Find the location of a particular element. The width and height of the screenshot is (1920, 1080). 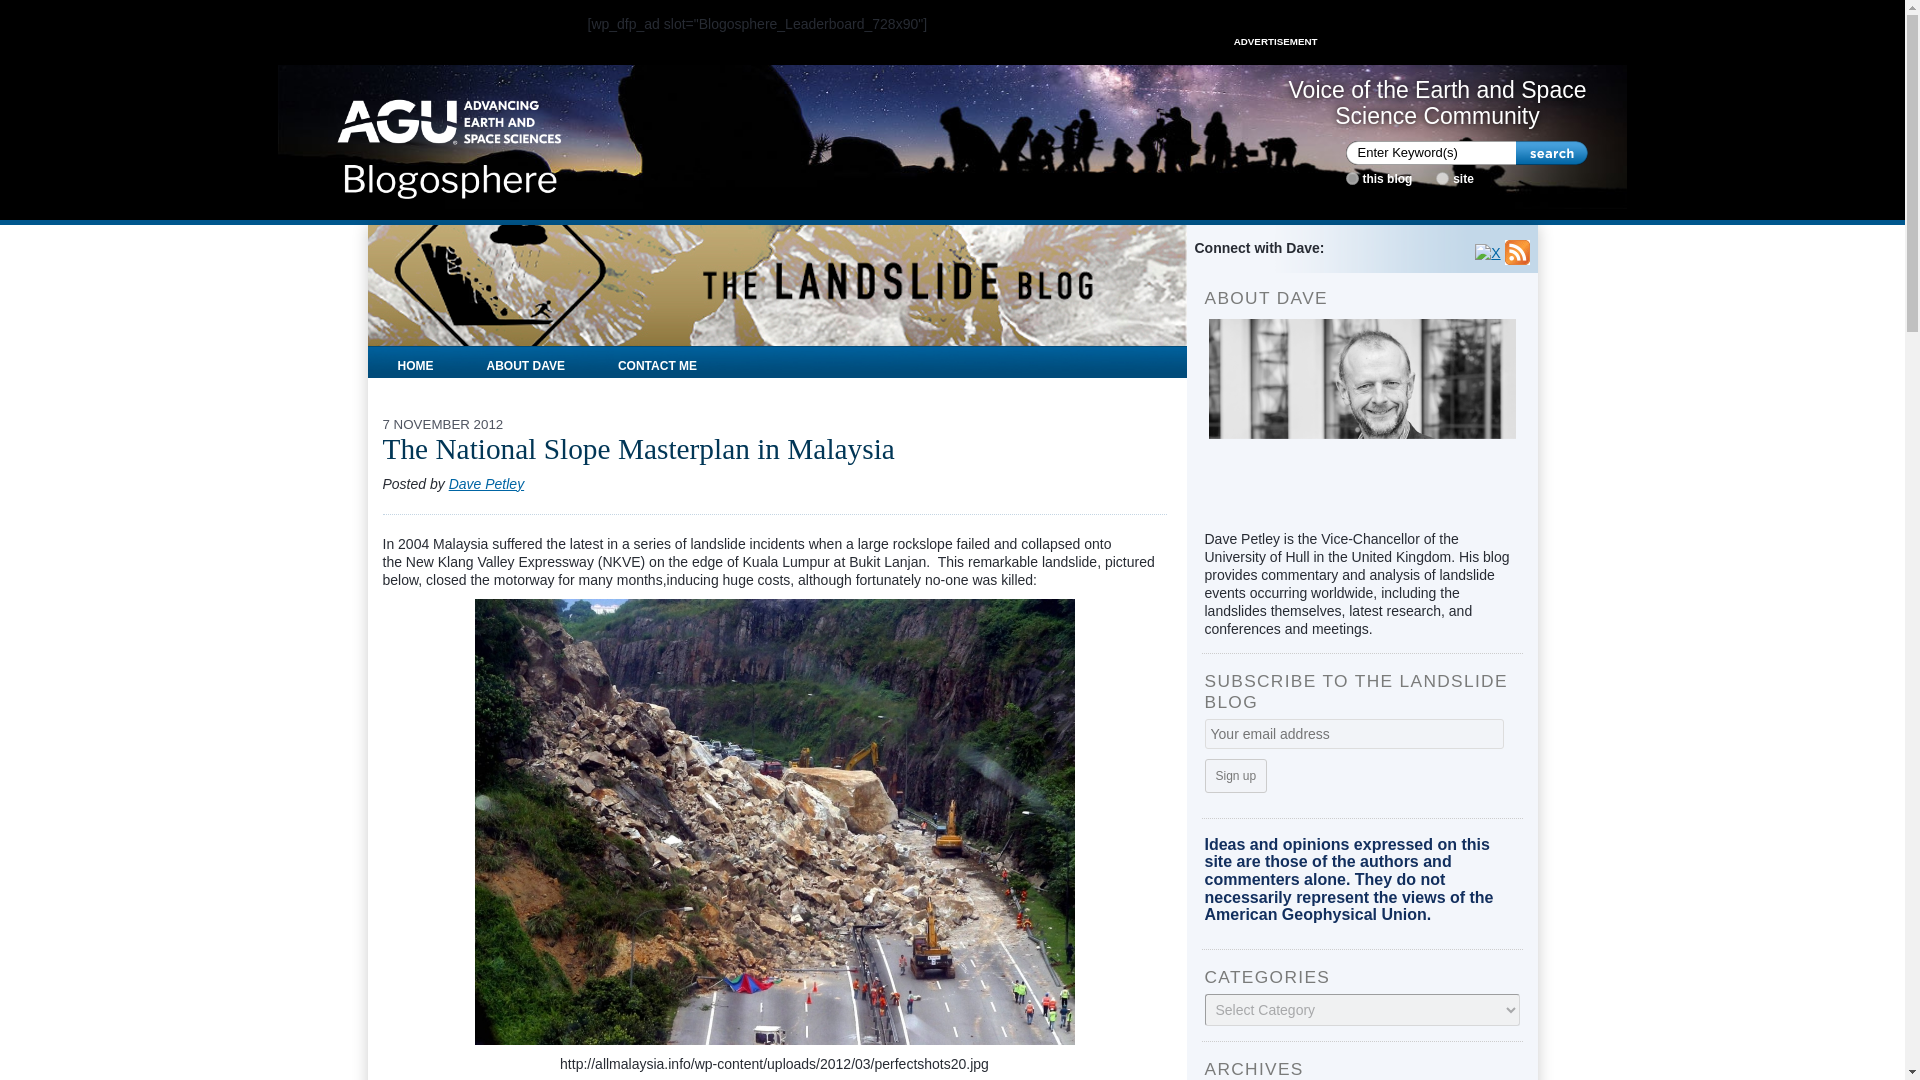

Dave Petley is located at coordinates (486, 484).